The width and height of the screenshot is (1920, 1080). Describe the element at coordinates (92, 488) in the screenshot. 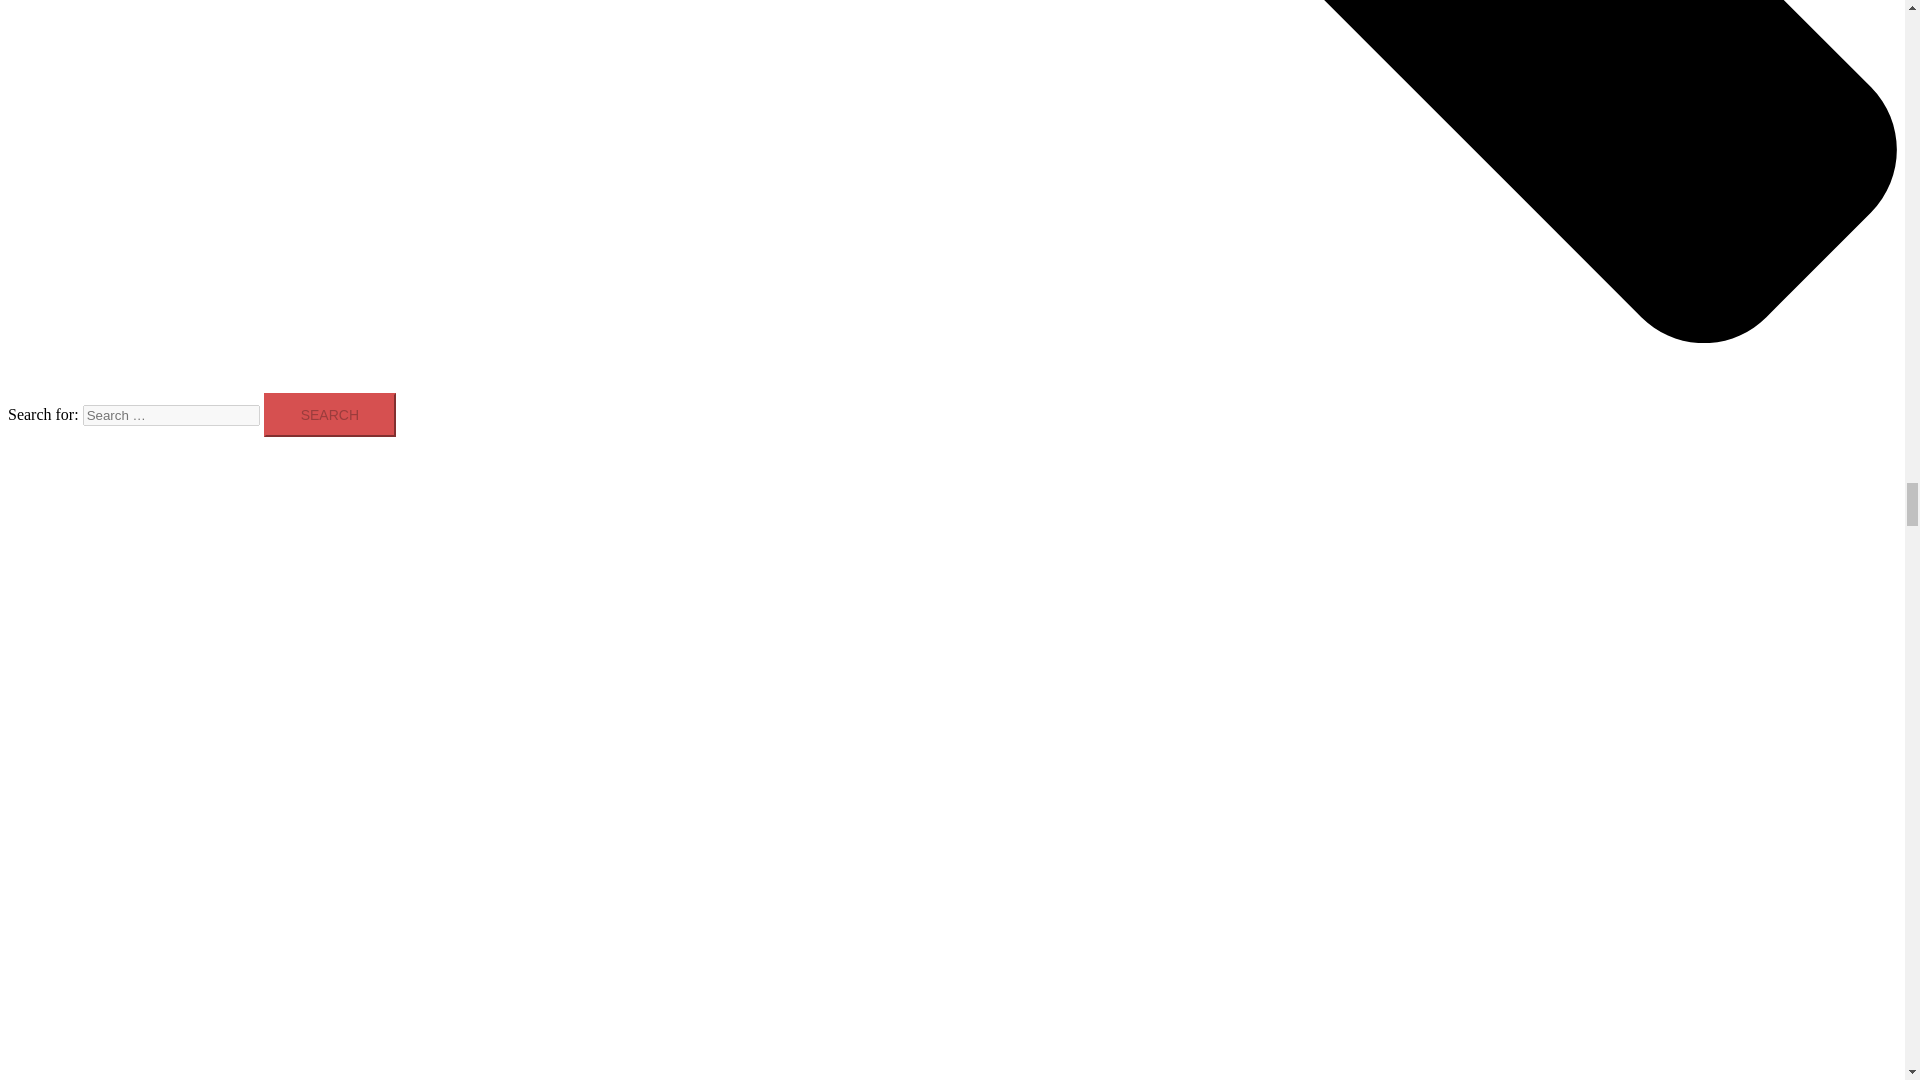

I see `flirtybor.com` at that location.